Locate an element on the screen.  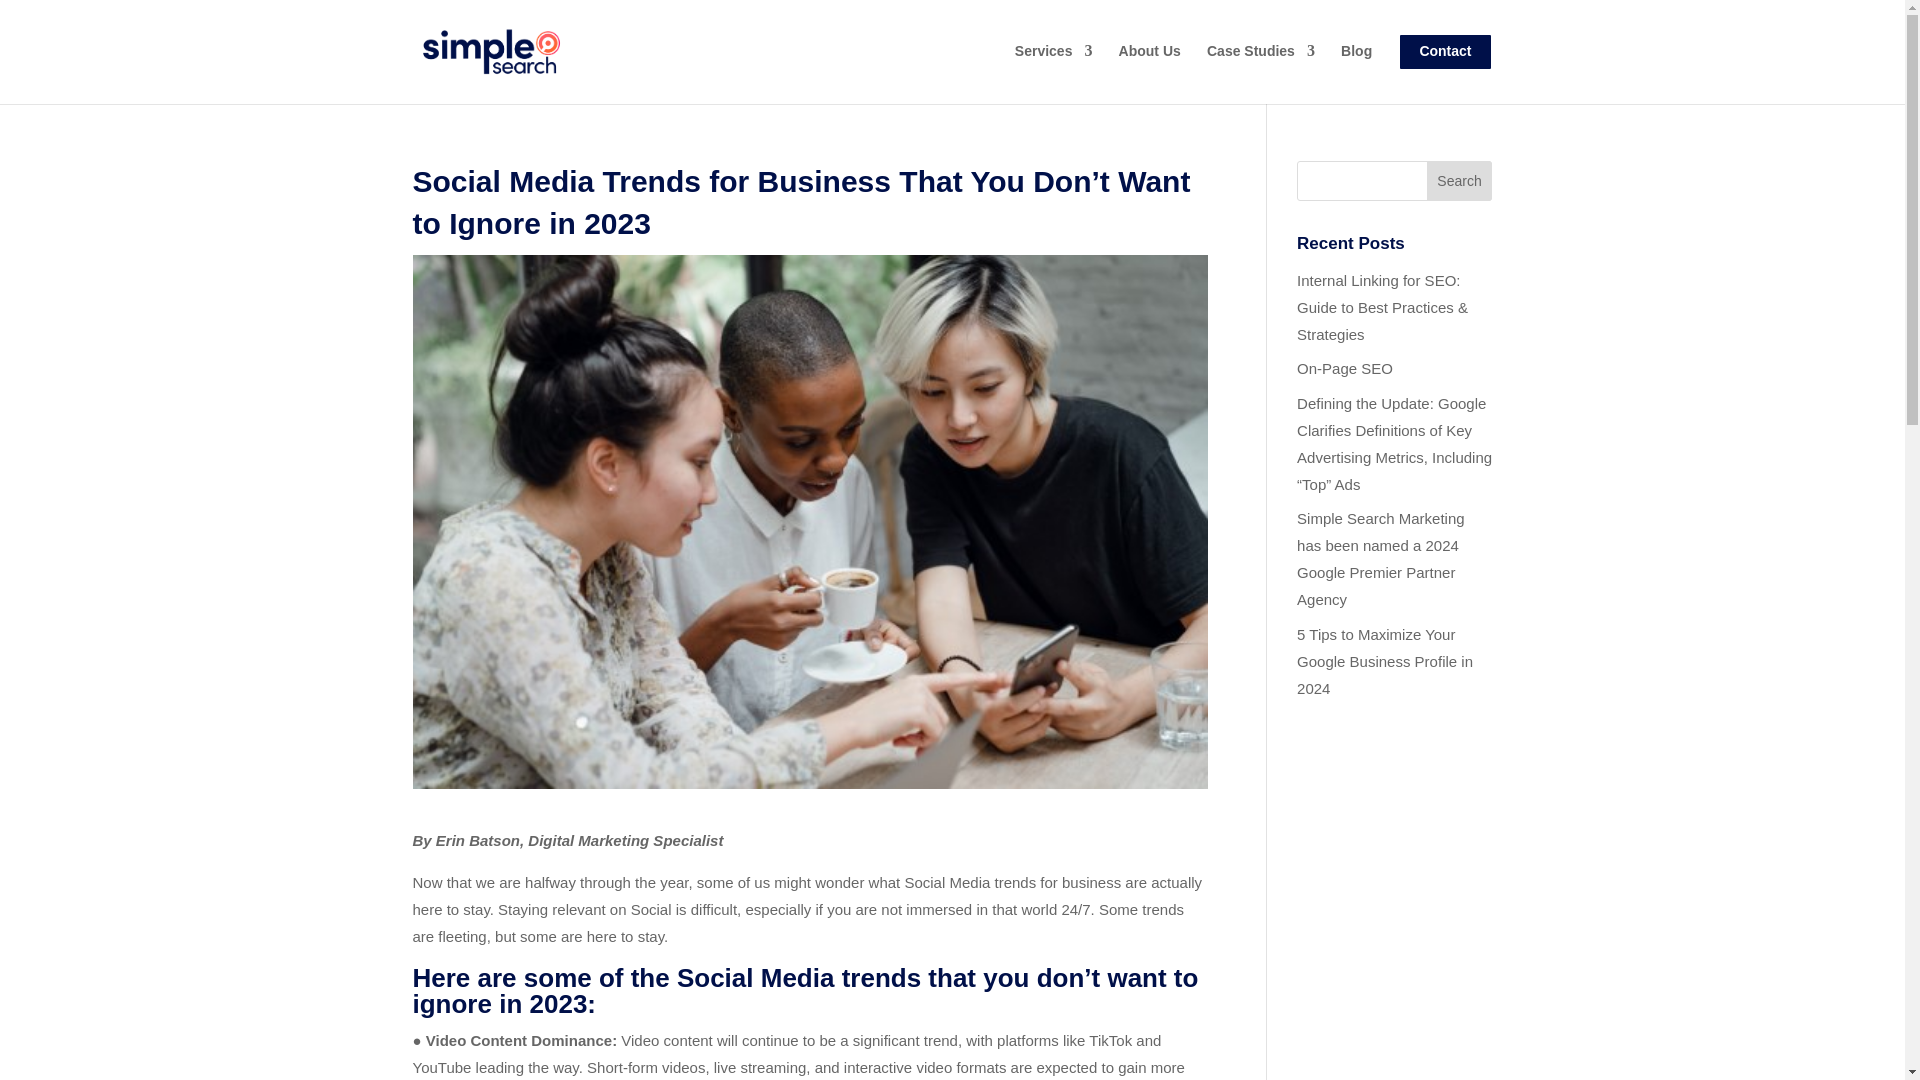
About Us is located at coordinates (1150, 67).